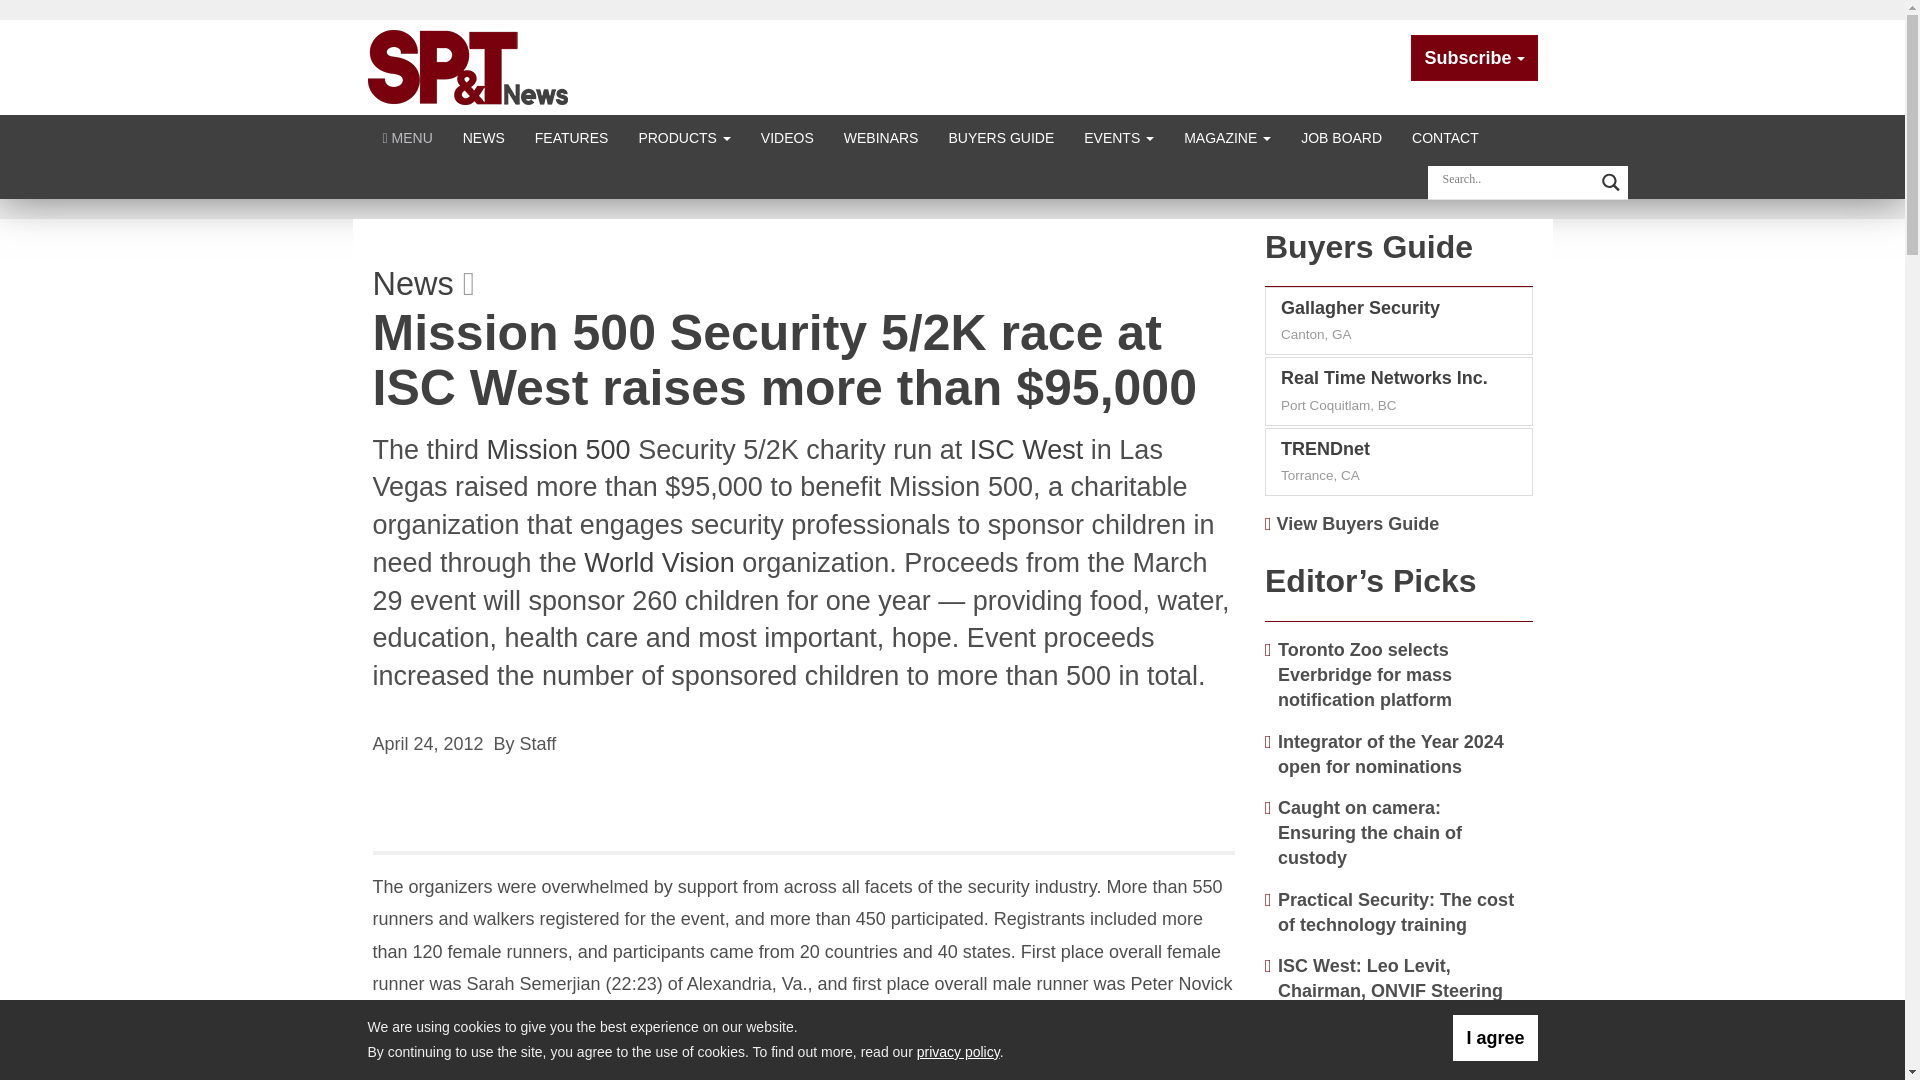  I want to click on Click to show site navigation, so click(408, 136).